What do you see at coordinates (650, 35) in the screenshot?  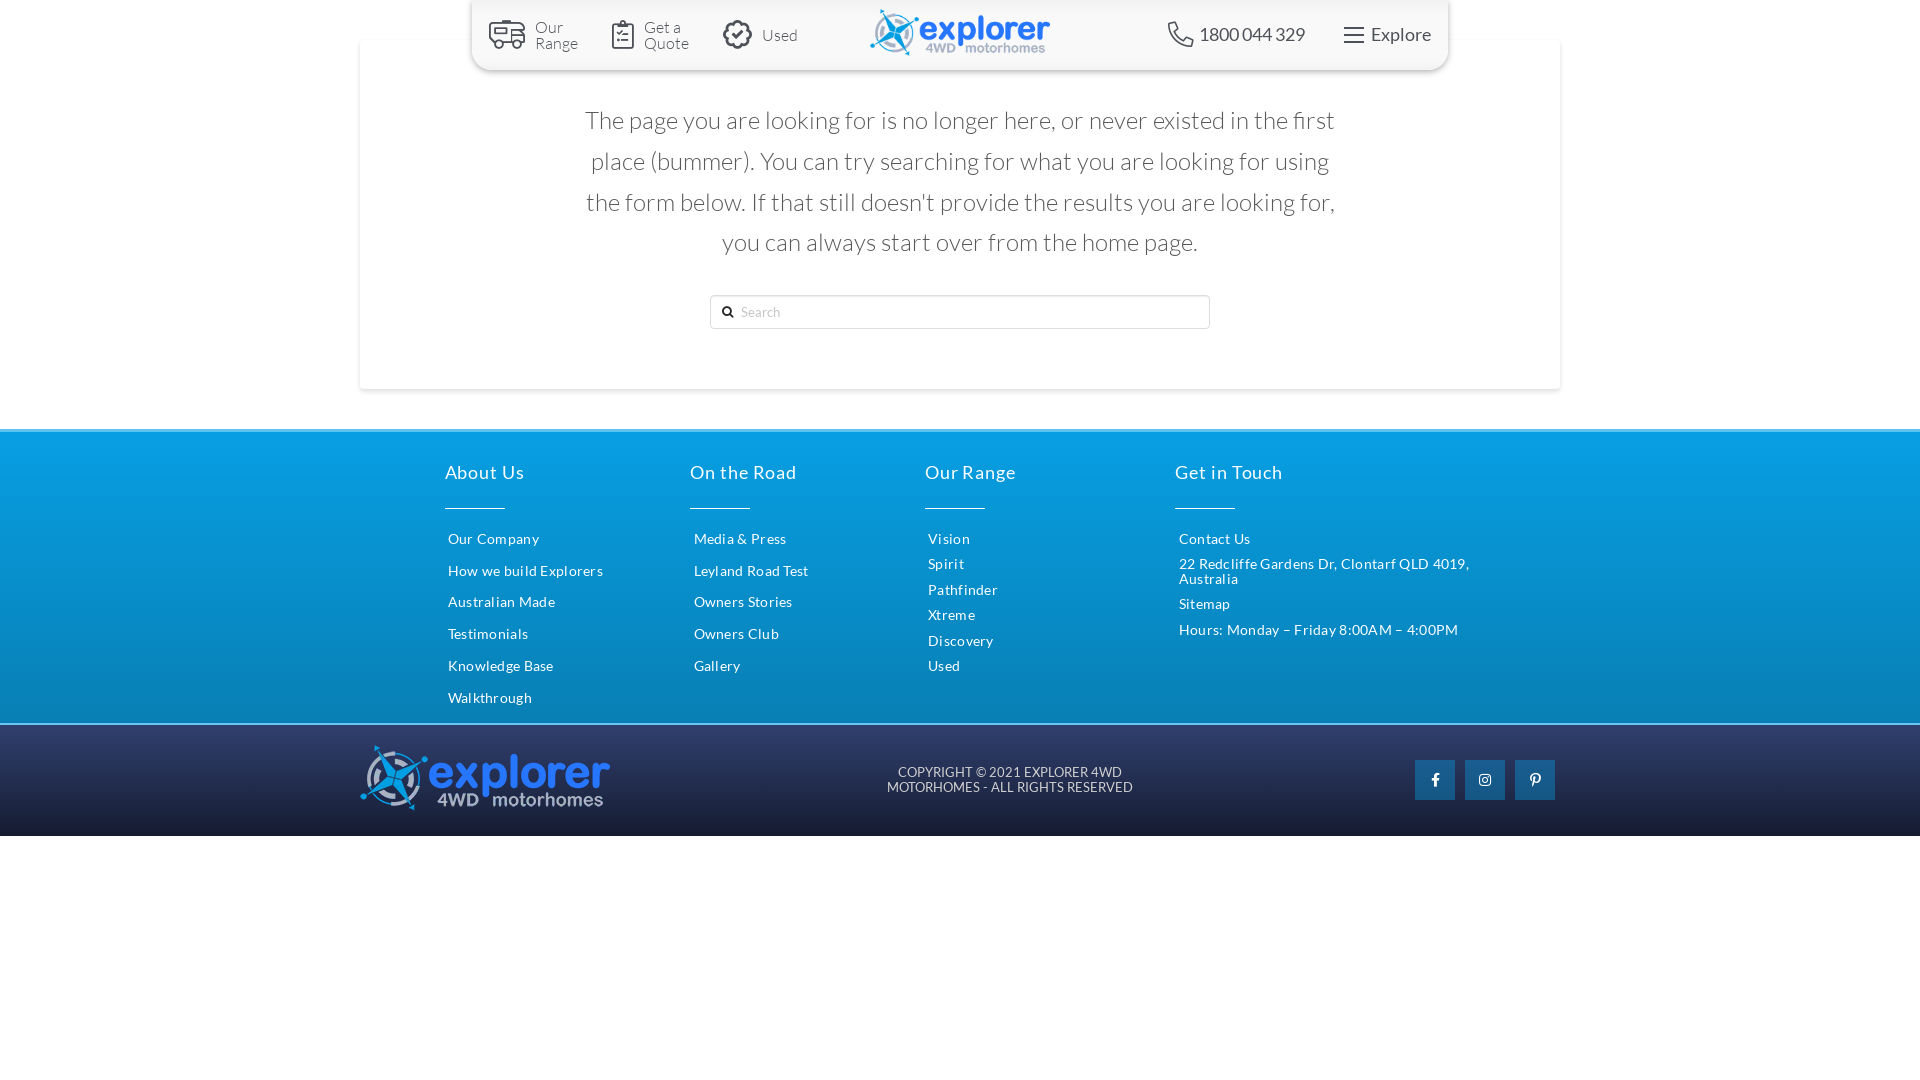 I see `Get a
Quote` at bounding box center [650, 35].